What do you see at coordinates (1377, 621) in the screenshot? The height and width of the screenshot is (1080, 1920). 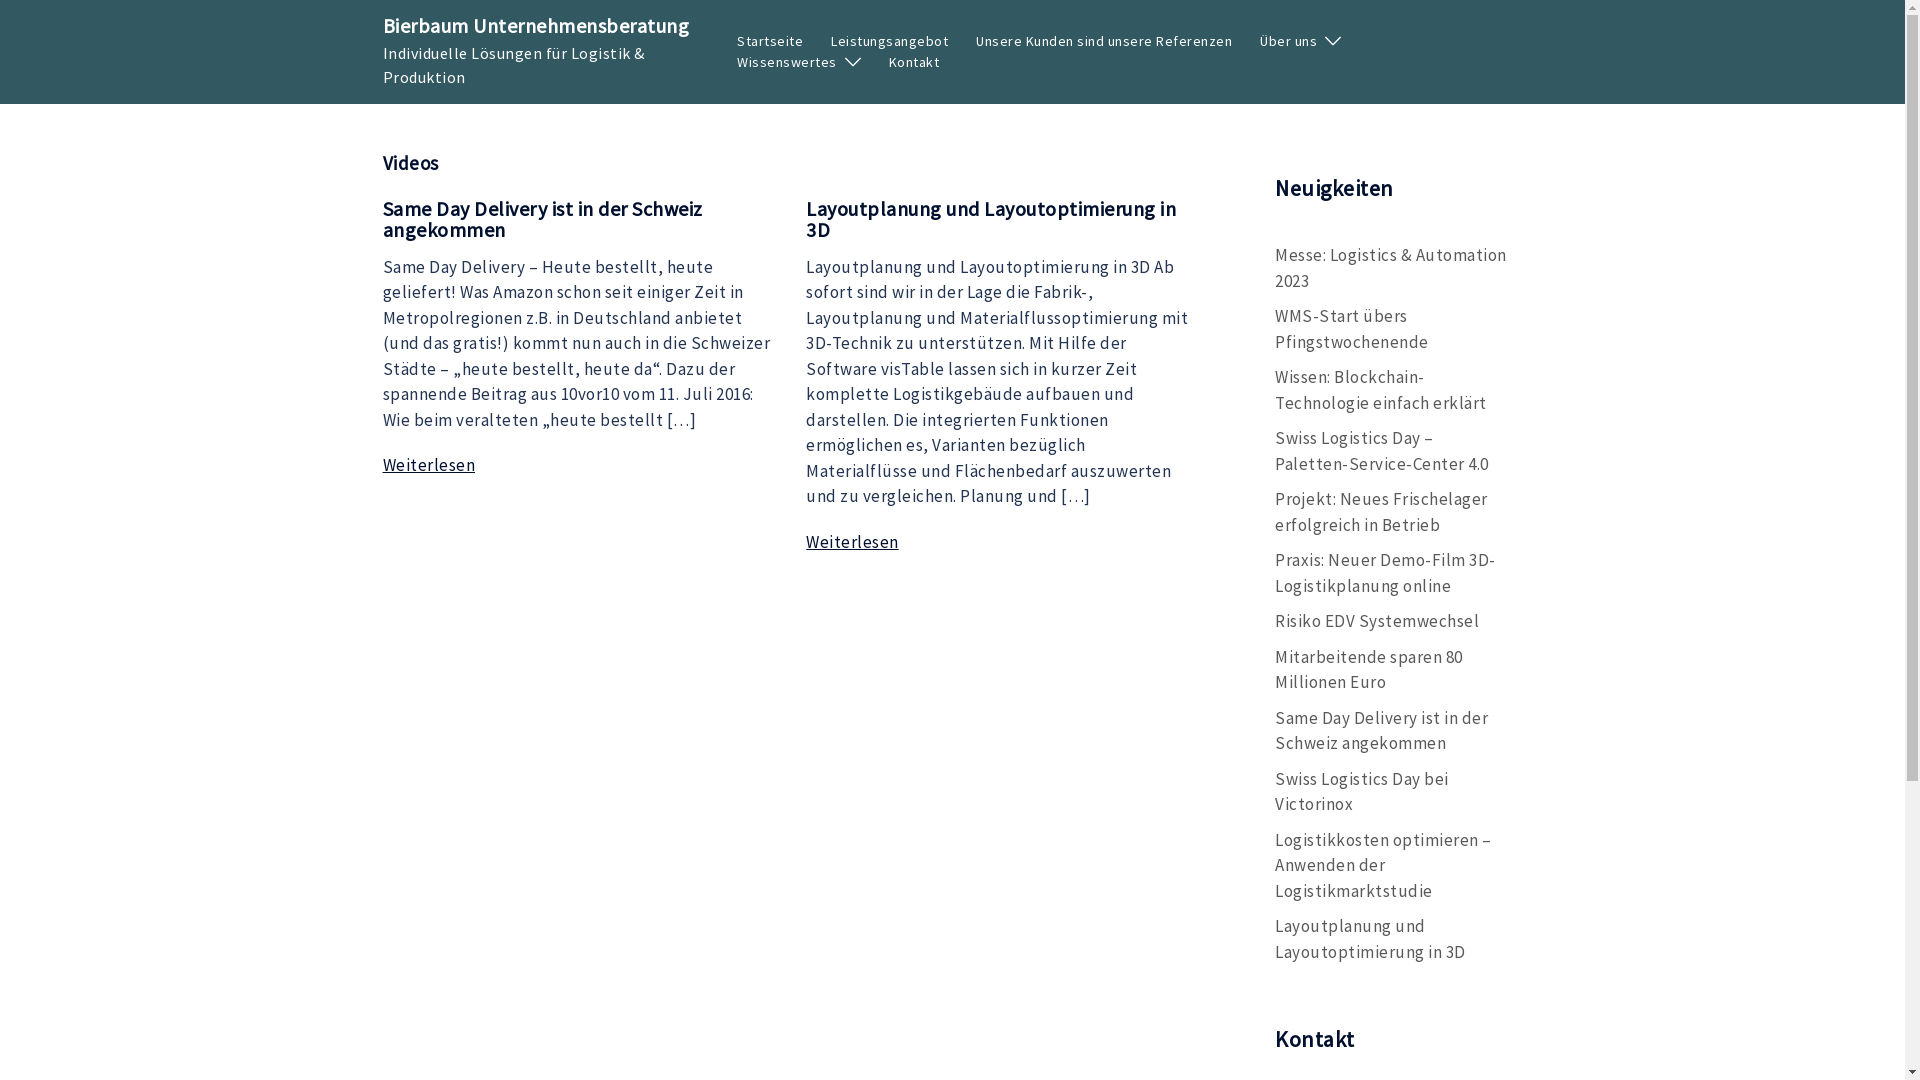 I see `Risiko EDV Systemwechsel` at bounding box center [1377, 621].